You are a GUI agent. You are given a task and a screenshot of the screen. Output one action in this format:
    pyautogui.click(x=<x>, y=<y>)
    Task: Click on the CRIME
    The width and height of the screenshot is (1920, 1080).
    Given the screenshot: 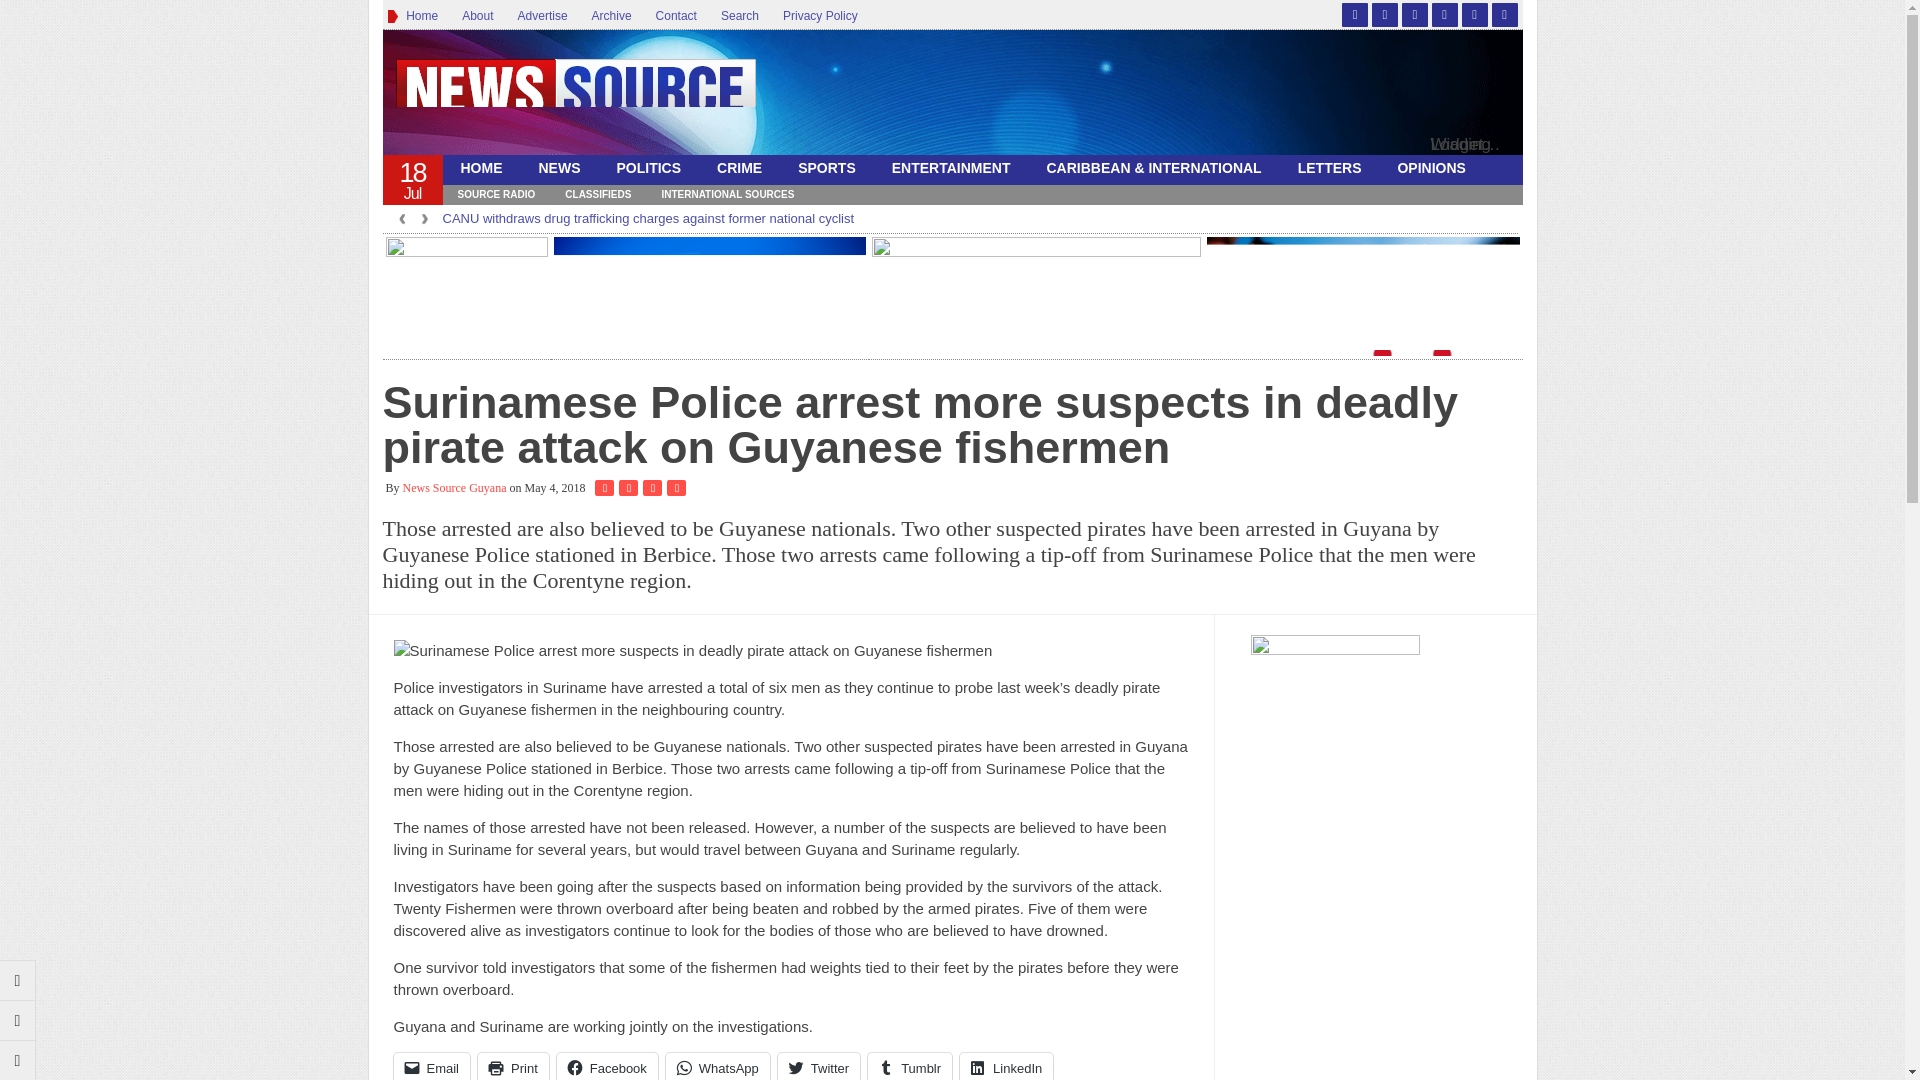 What is the action you would take?
    pyautogui.click(x=738, y=168)
    